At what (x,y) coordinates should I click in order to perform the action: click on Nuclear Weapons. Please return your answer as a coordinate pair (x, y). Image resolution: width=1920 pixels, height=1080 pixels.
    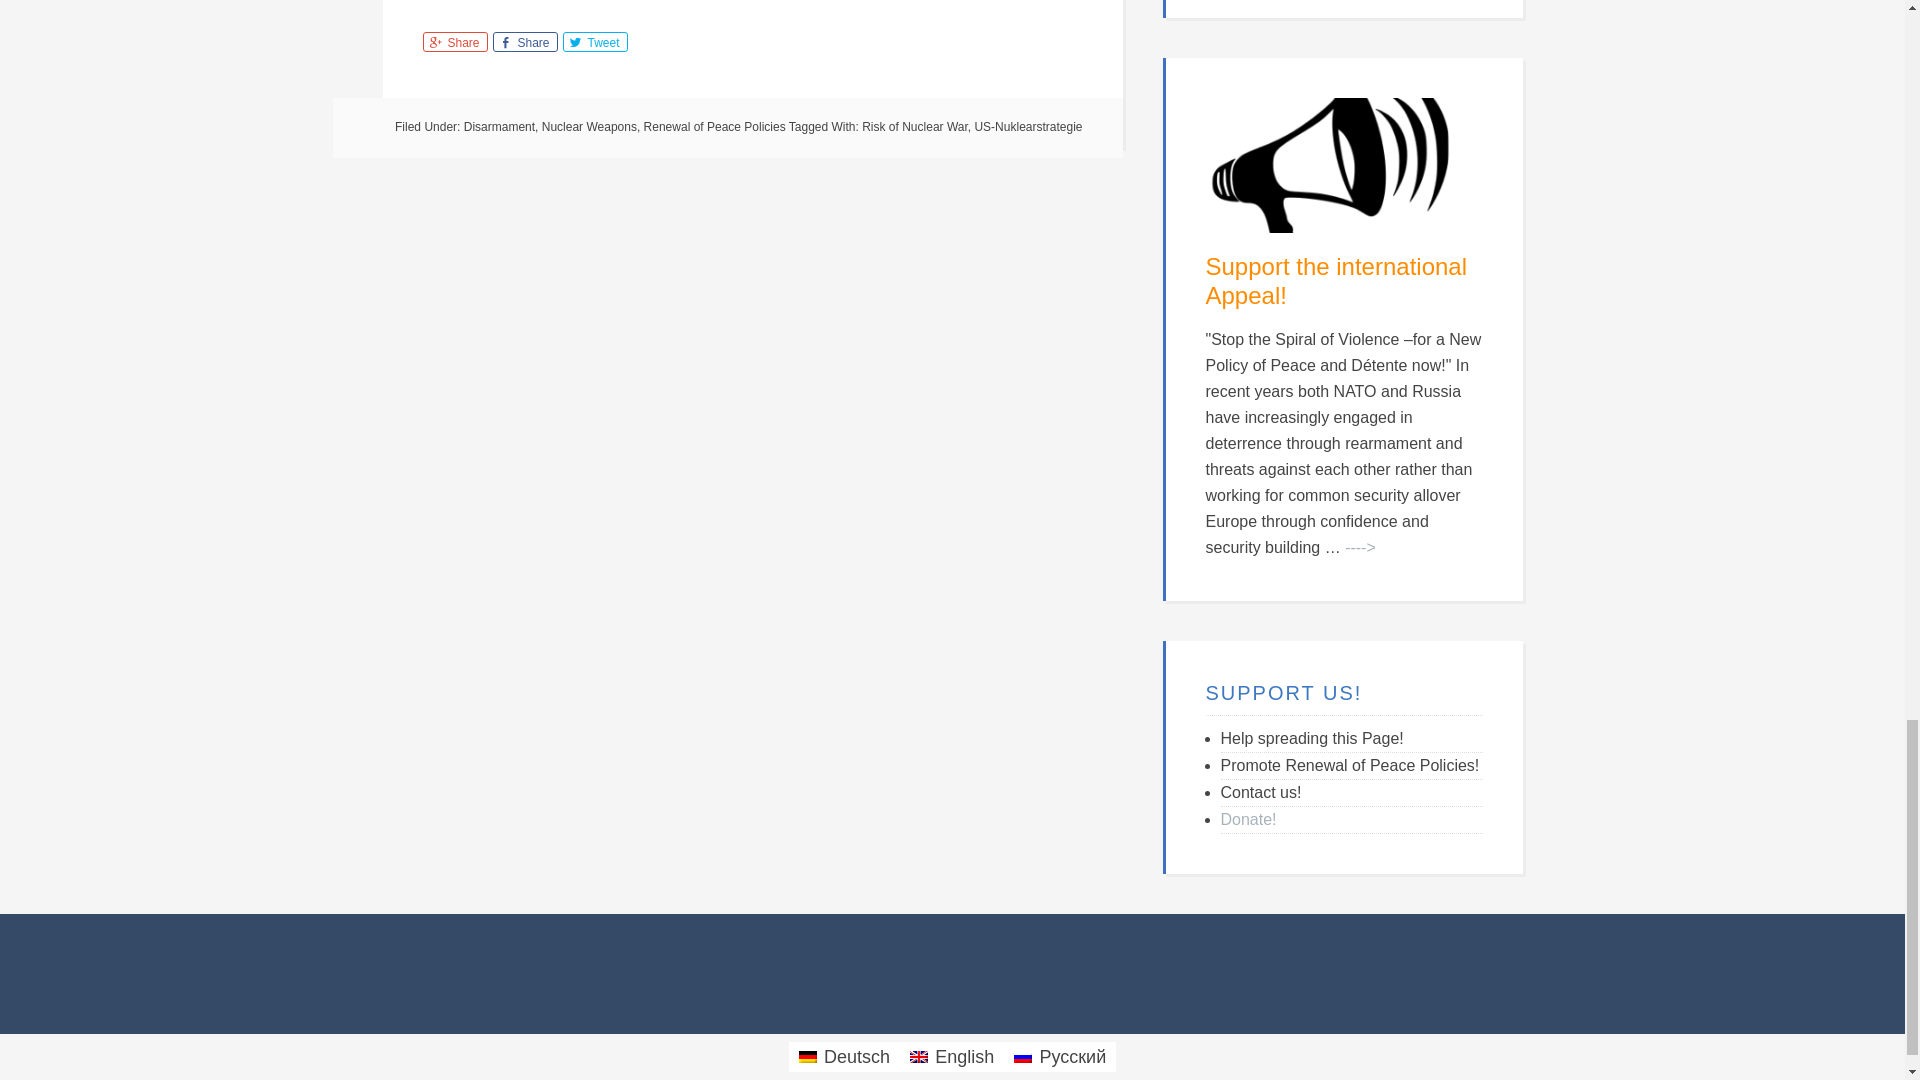
    Looking at the image, I should click on (589, 126).